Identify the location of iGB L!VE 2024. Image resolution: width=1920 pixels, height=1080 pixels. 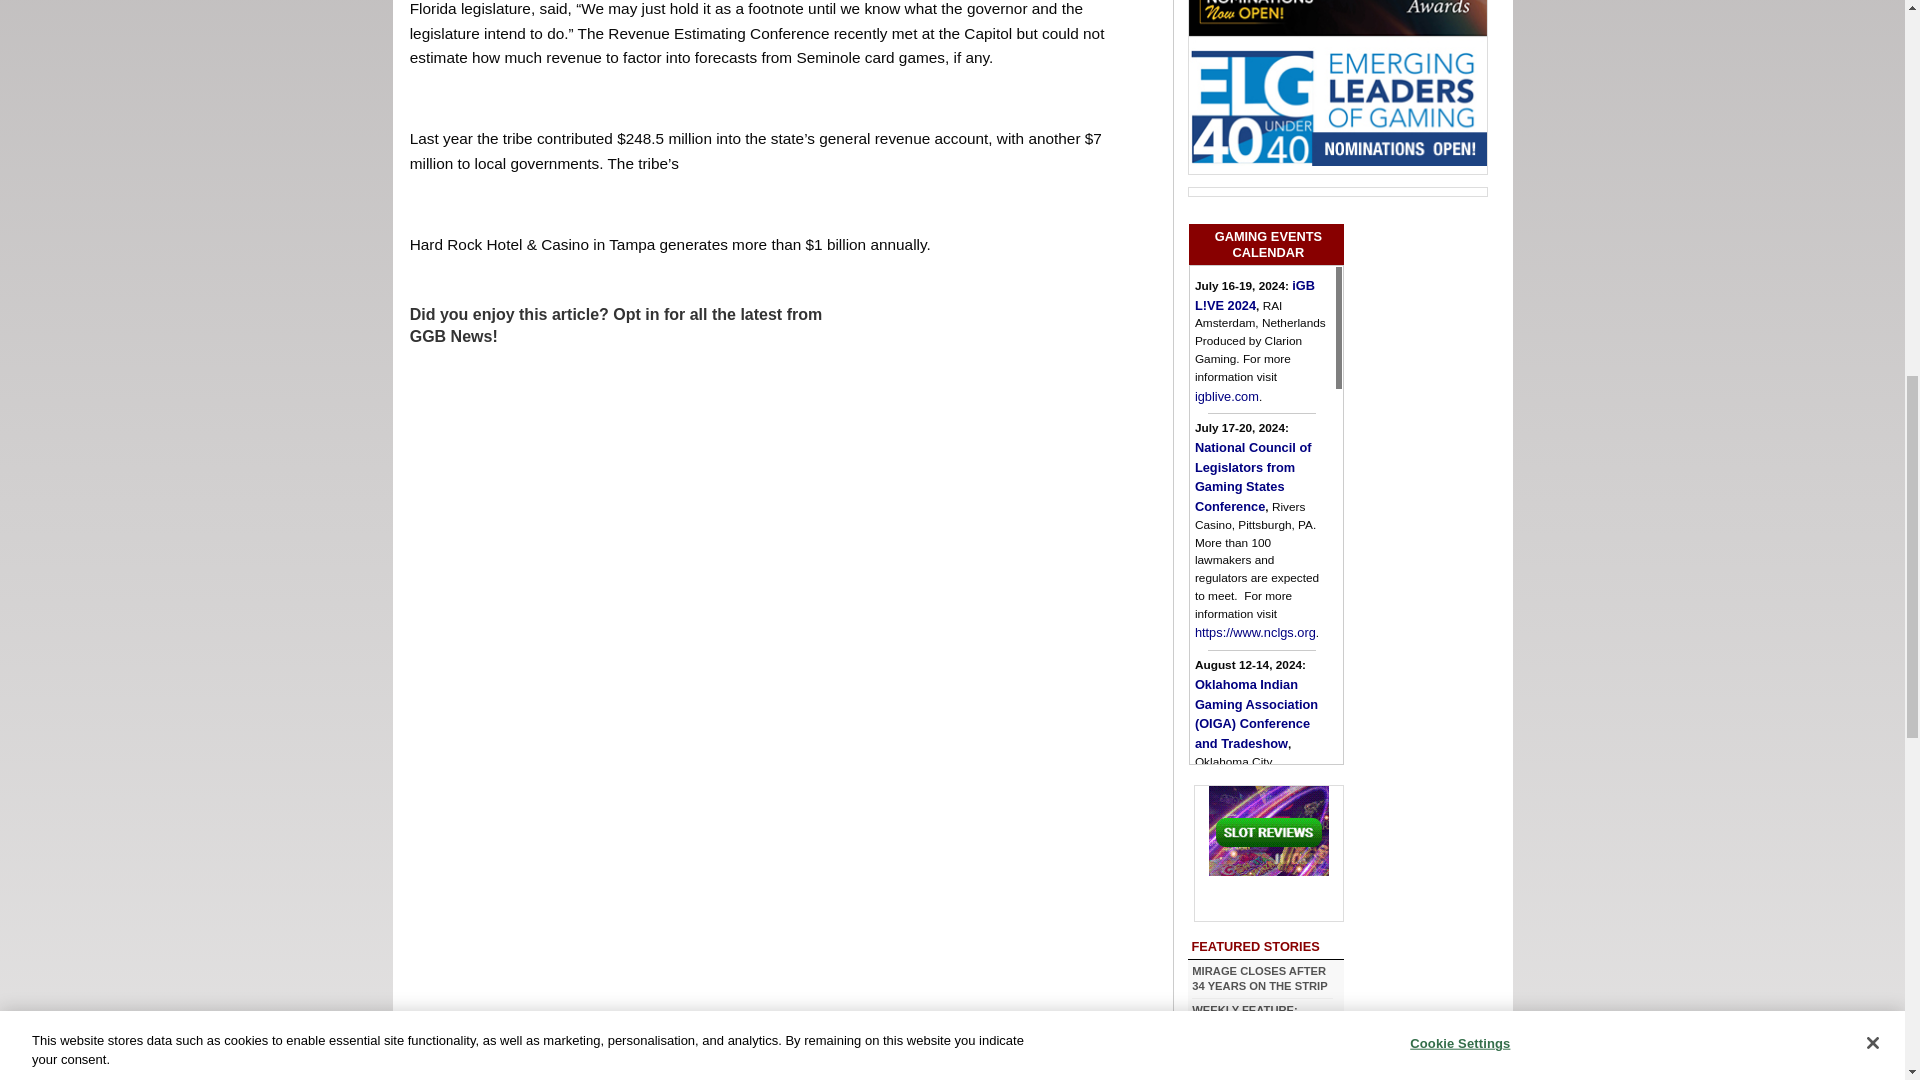
(1254, 295).